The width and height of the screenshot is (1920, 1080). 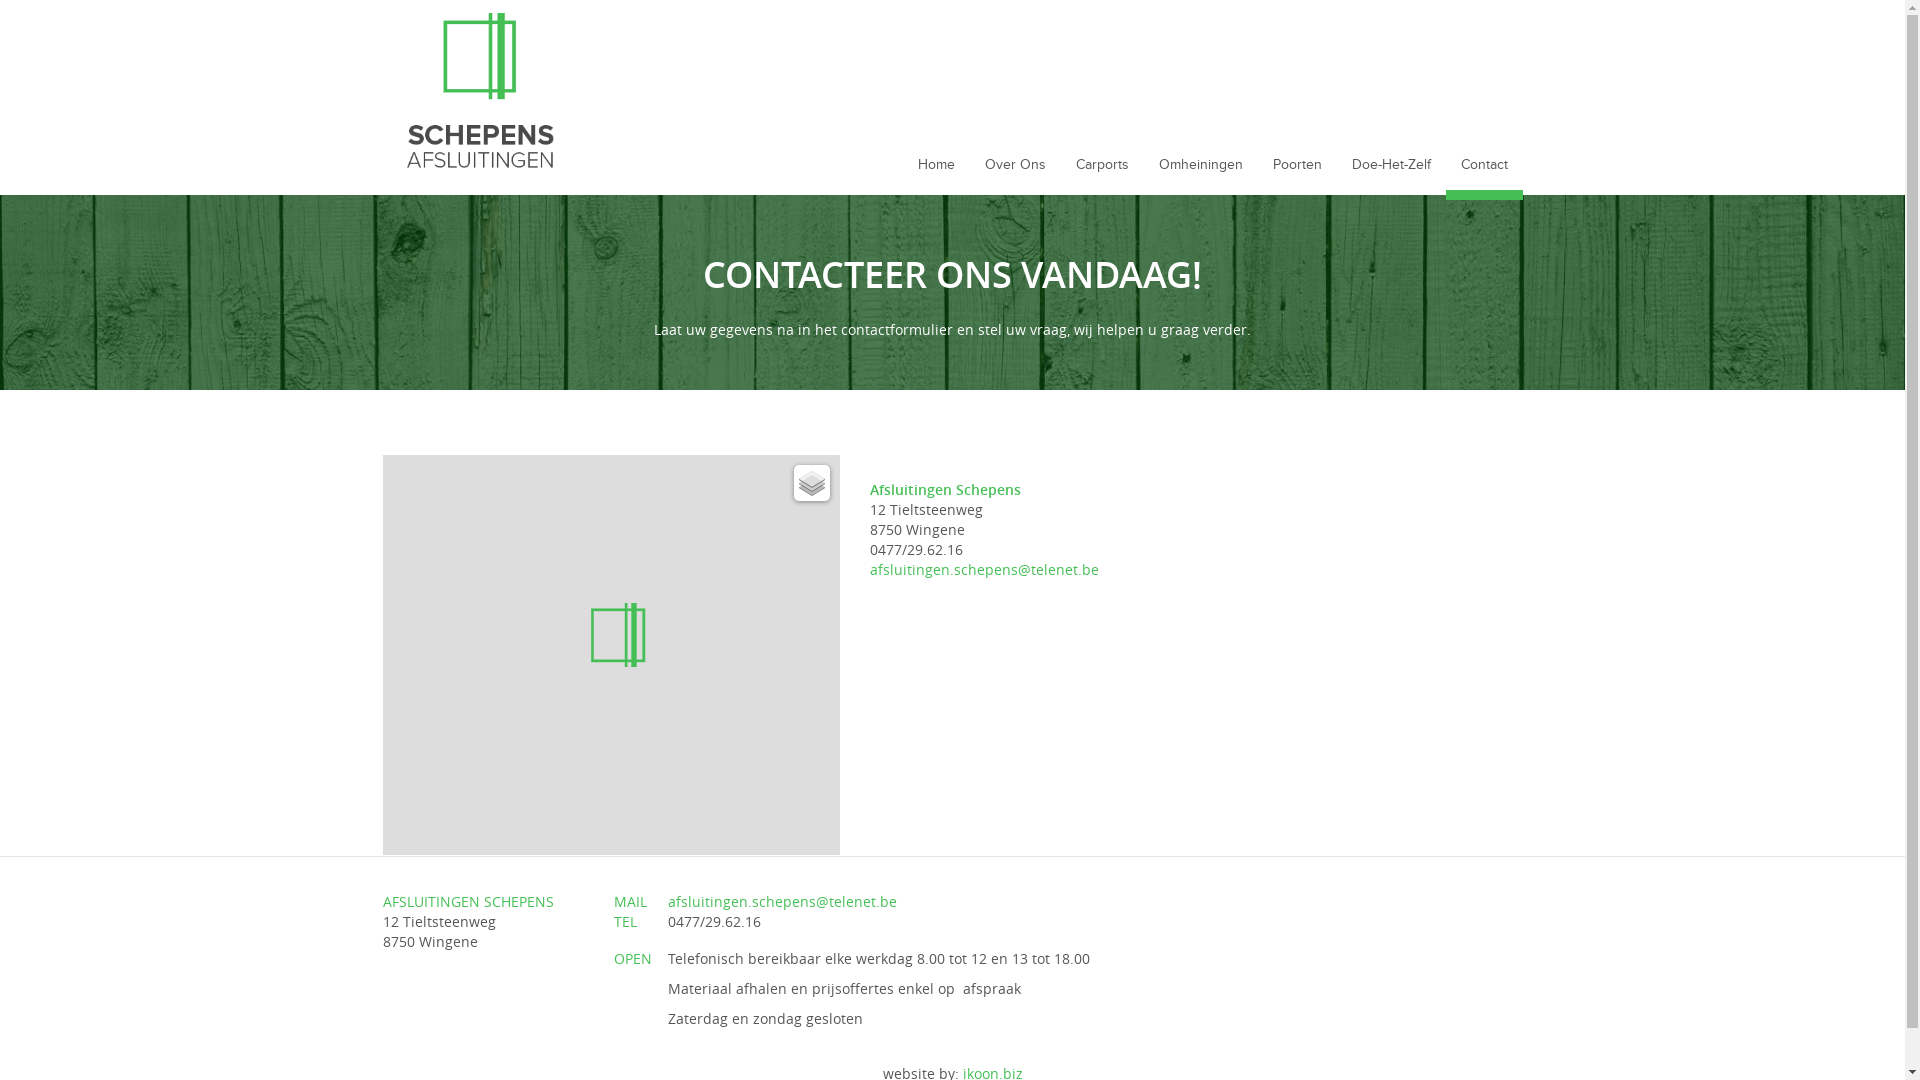 I want to click on Omheiningen, so click(x=1201, y=100).